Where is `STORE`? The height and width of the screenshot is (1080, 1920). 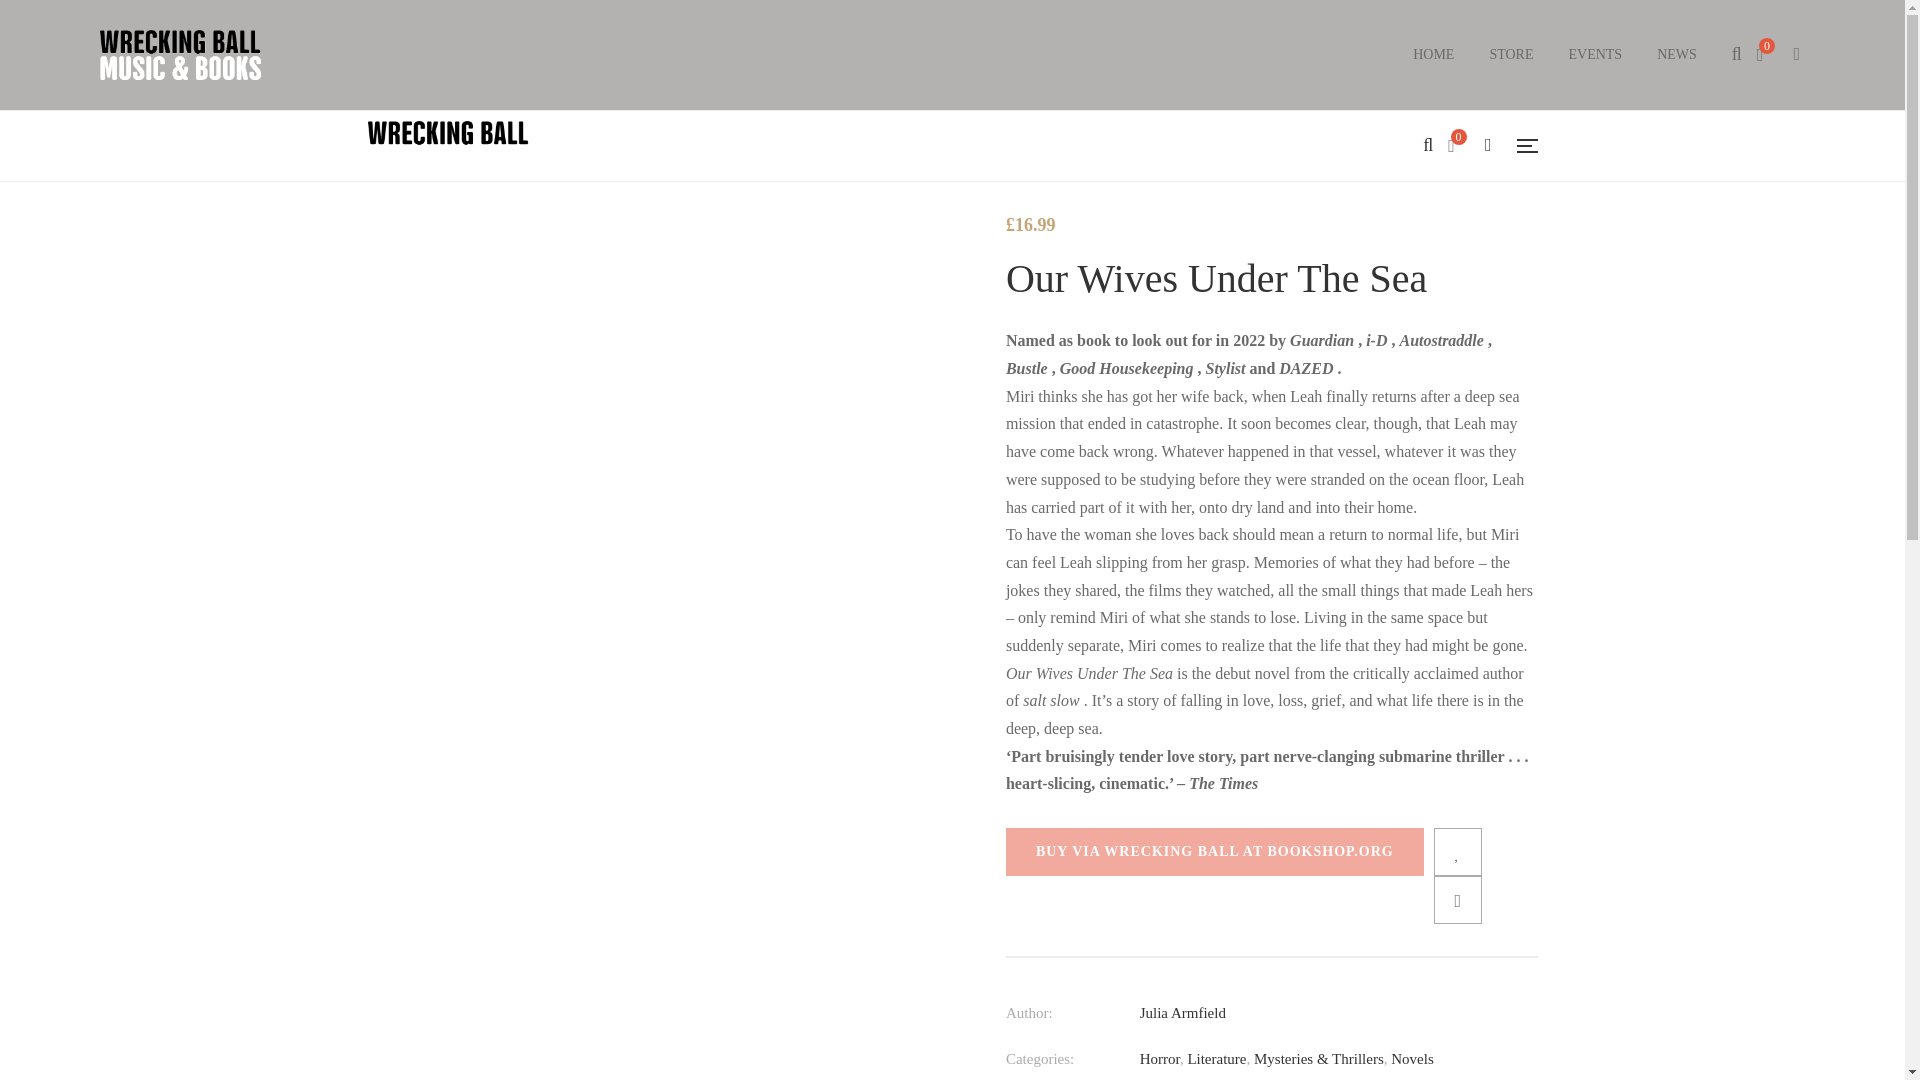
STORE is located at coordinates (1510, 54).